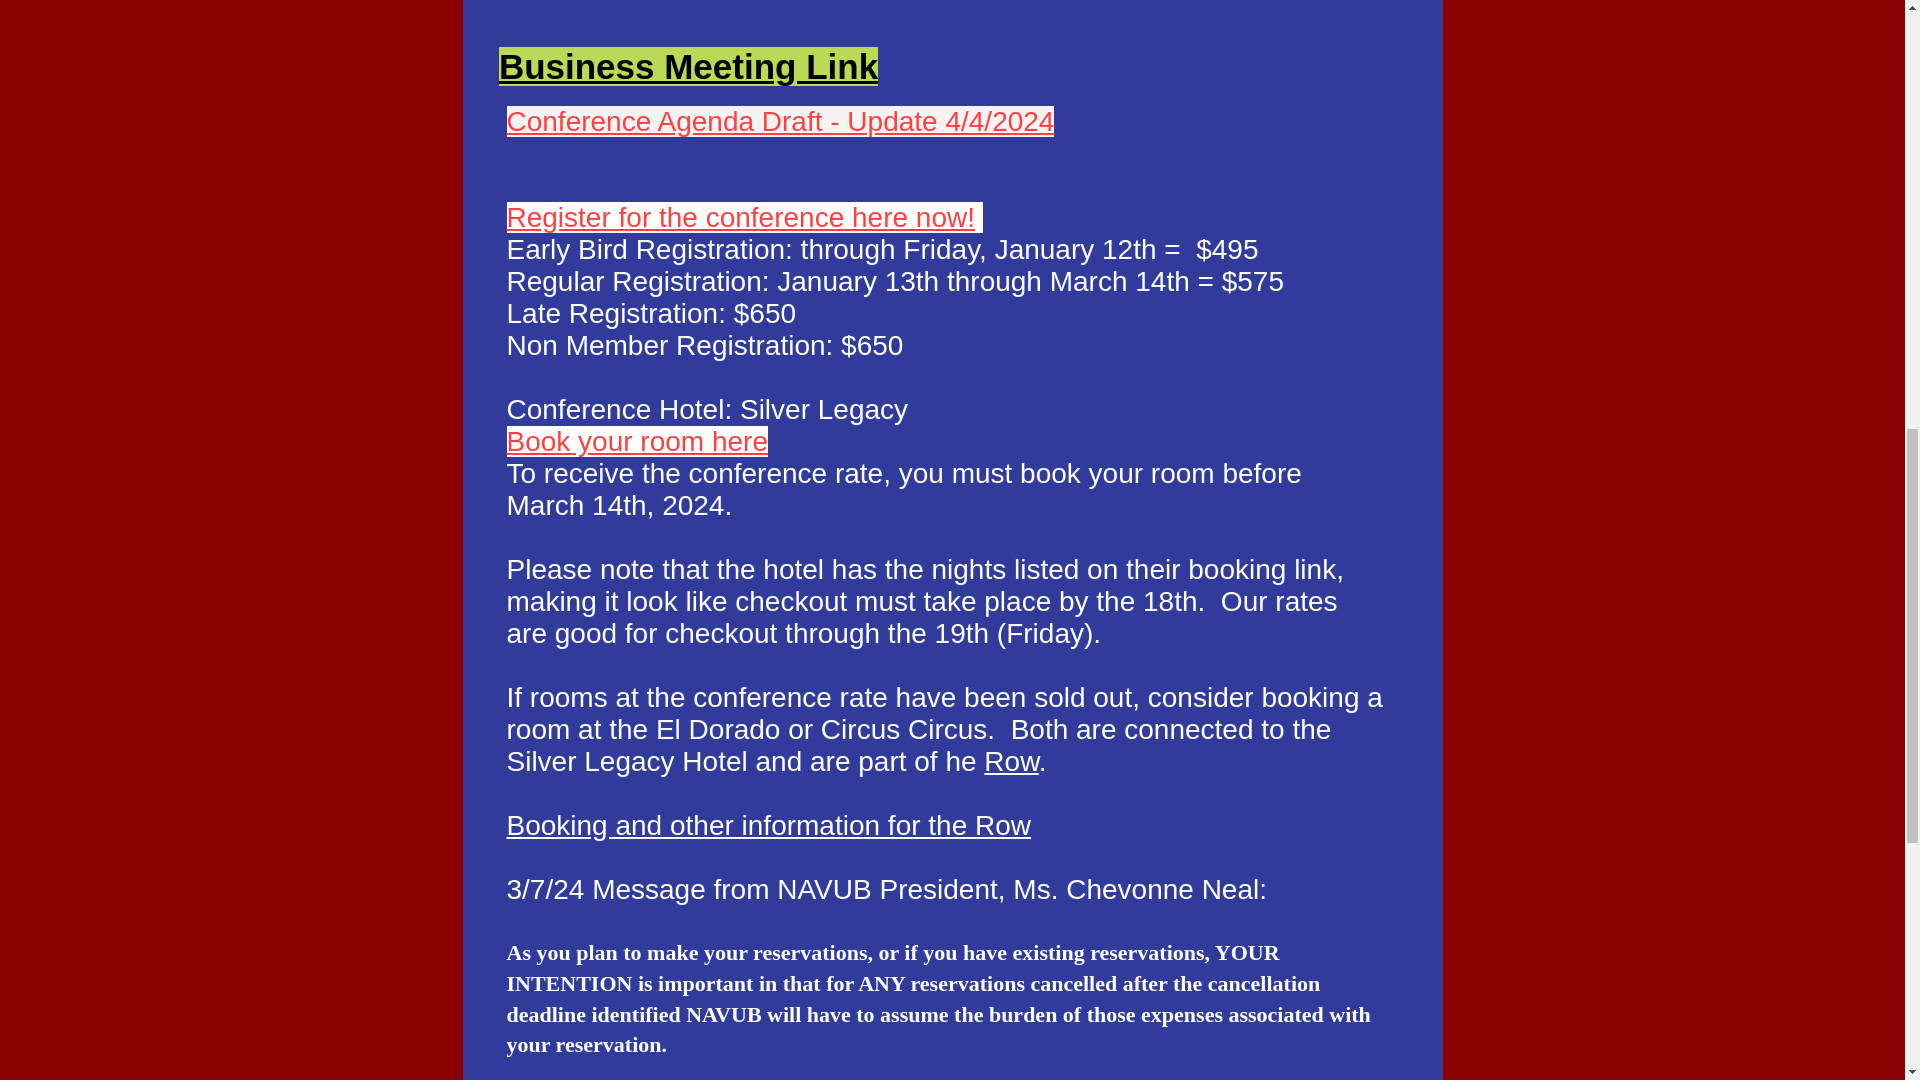 The image size is (1920, 1080). What do you see at coordinates (1010, 761) in the screenshot?
I see `Row` at bounding box center [1010, 761].